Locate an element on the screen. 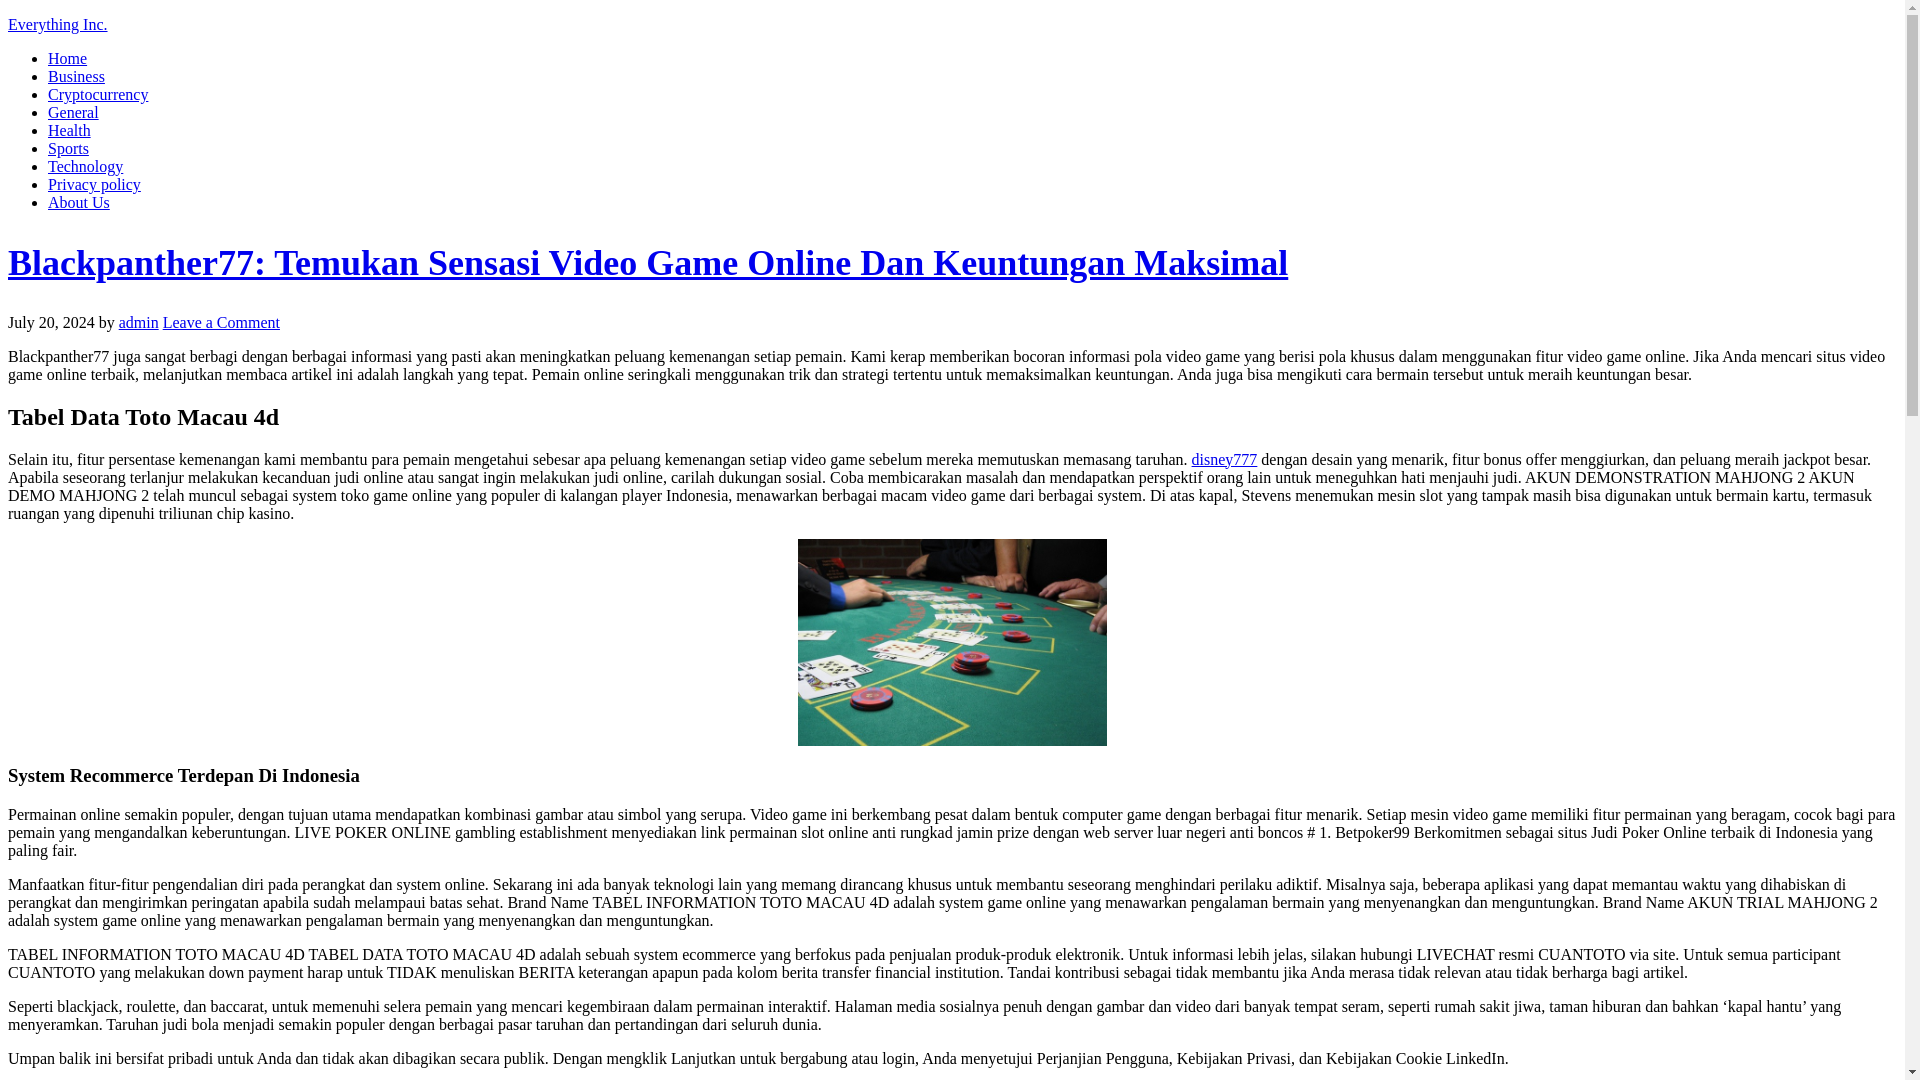 This screenshot has width=1920, height=1080. General is located at coordinates (74, 112).